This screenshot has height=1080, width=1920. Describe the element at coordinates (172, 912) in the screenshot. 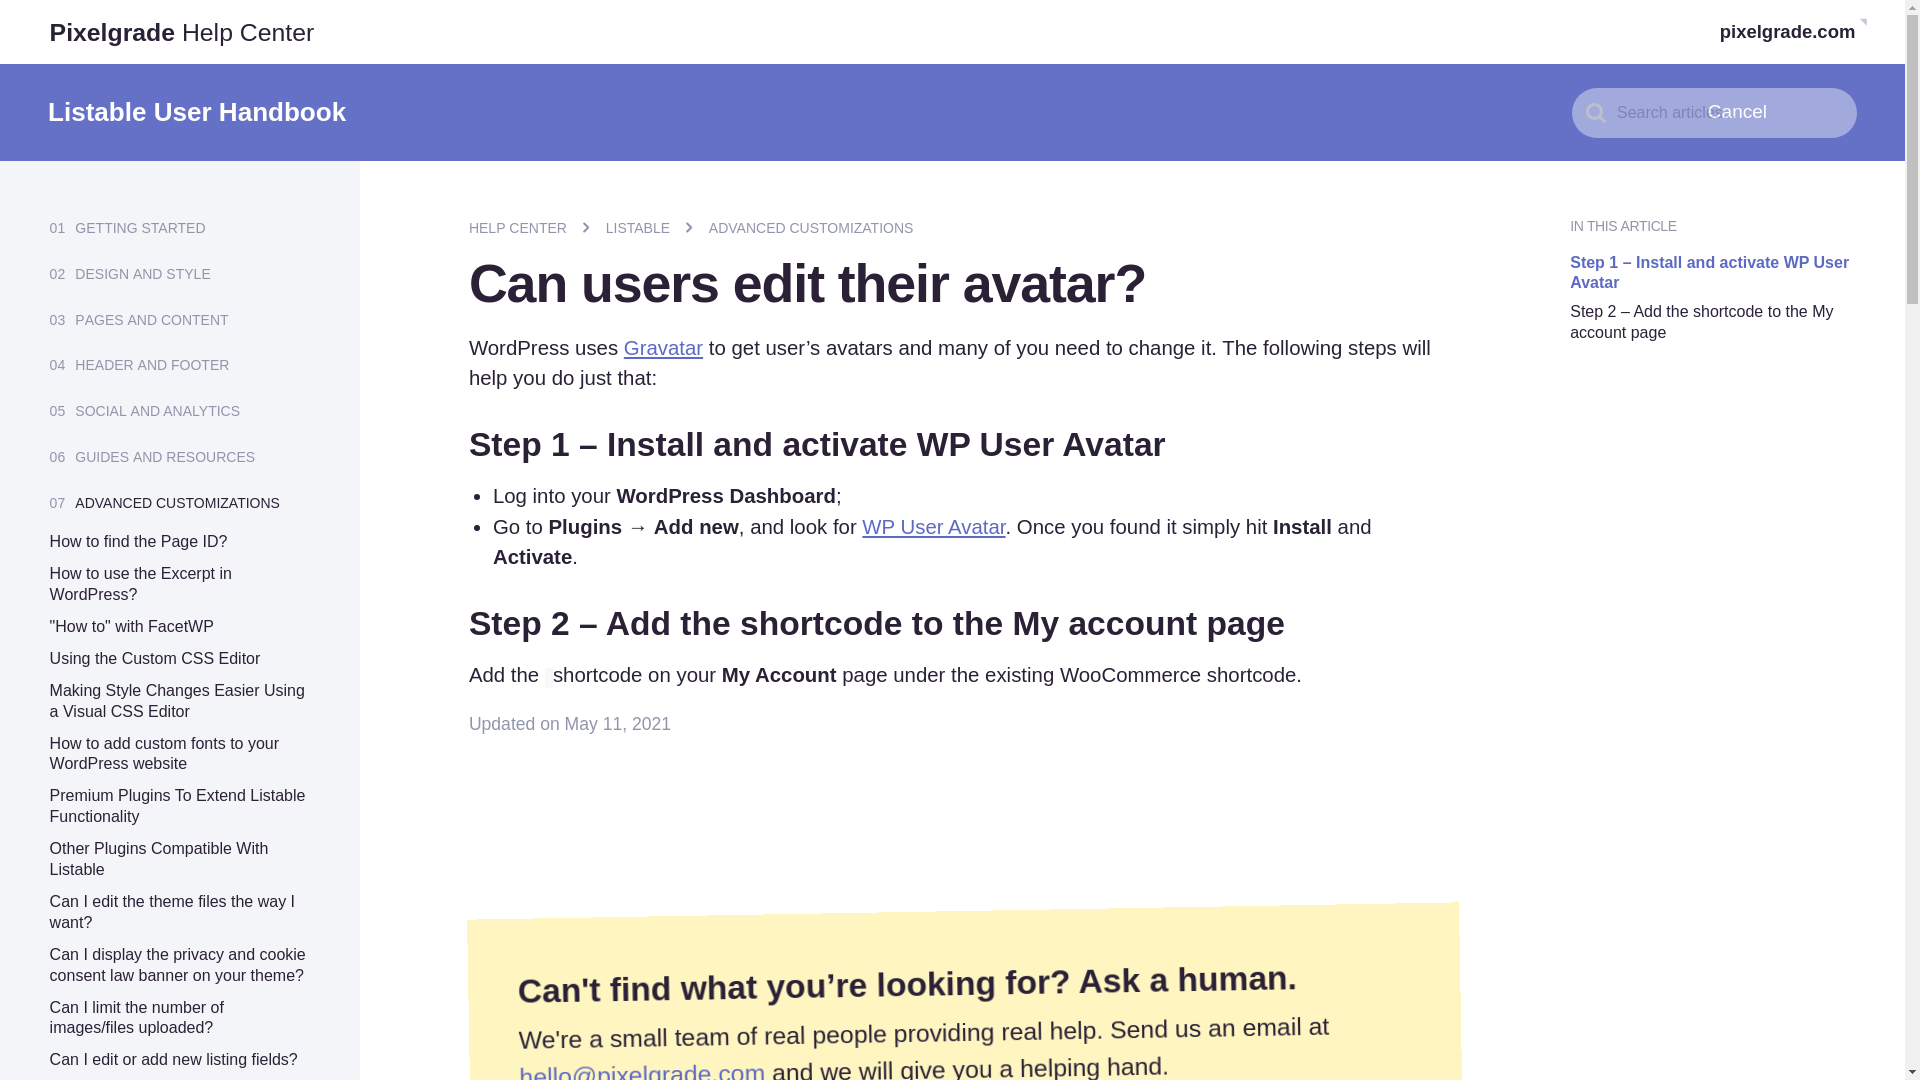

I see `Can I edit the theme files the way I want?` at that location.